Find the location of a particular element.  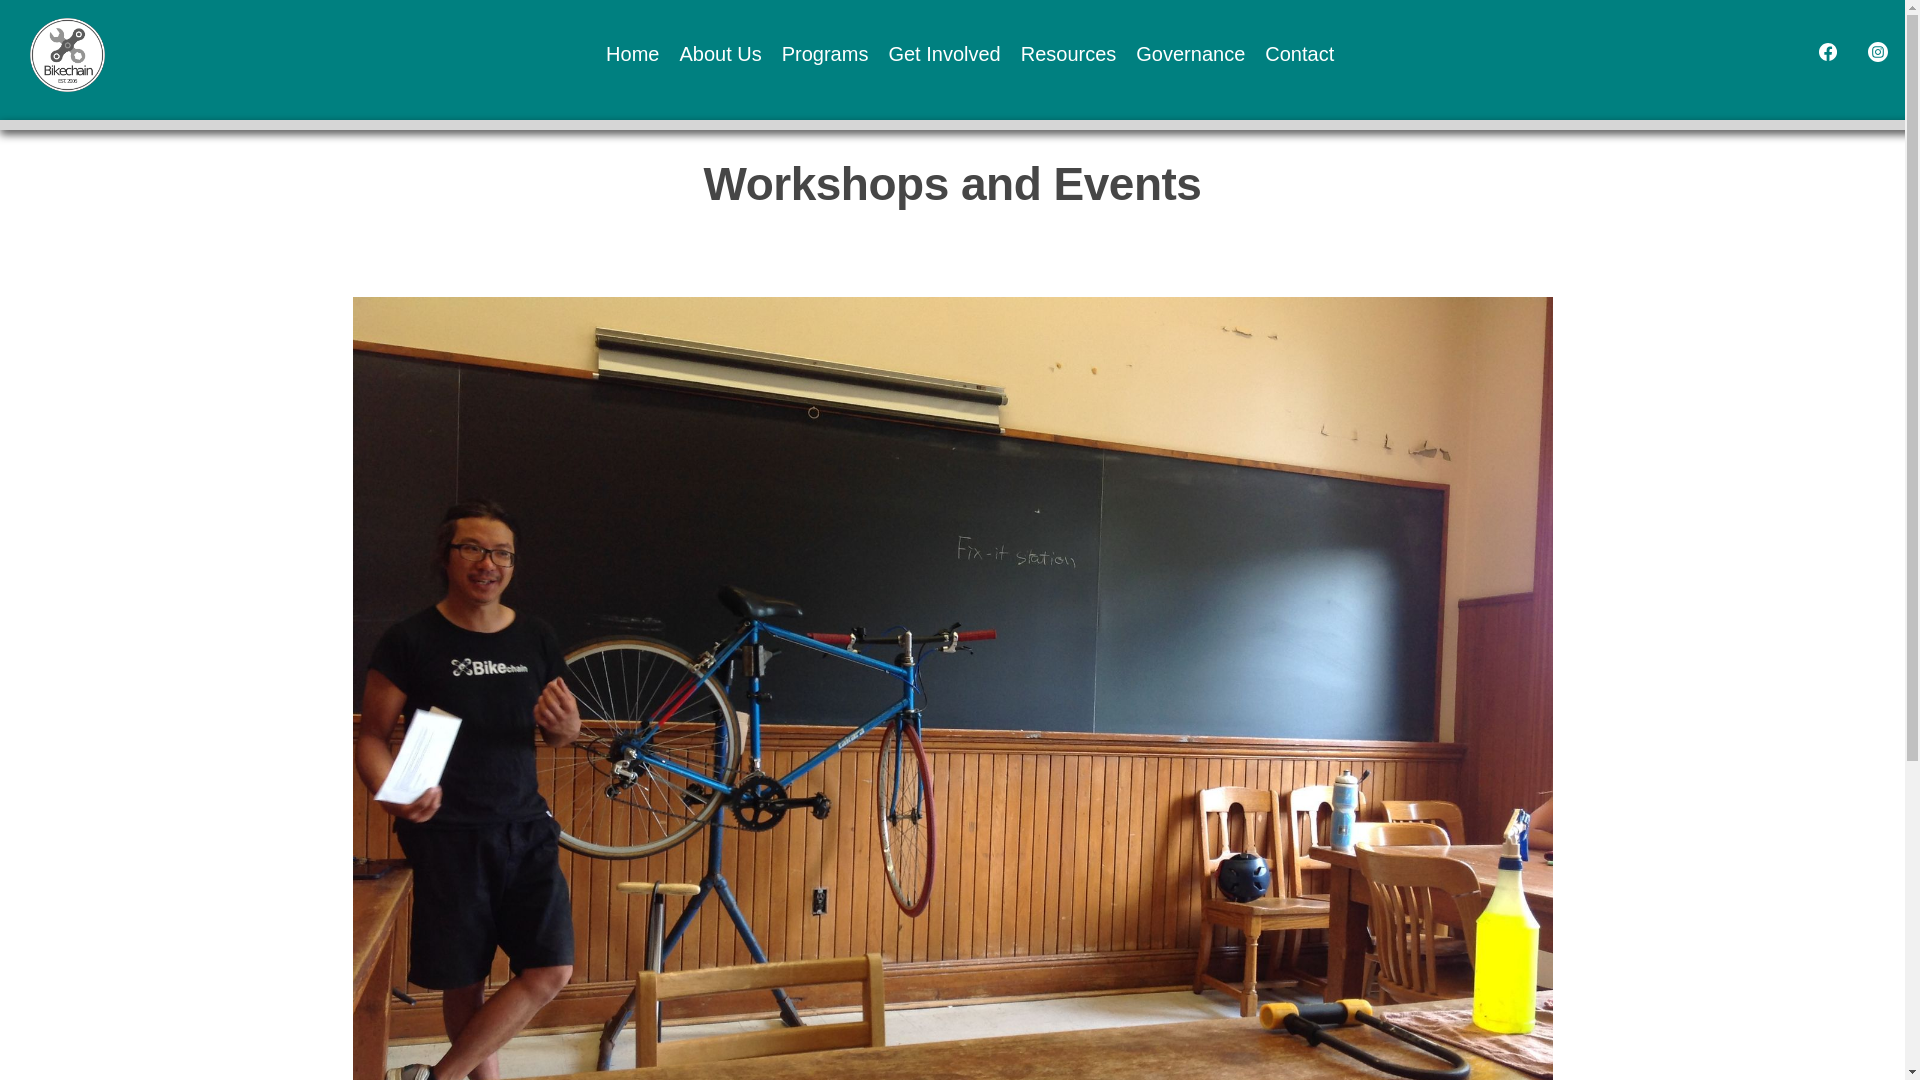

Programs is located at coordinates (826, 55).